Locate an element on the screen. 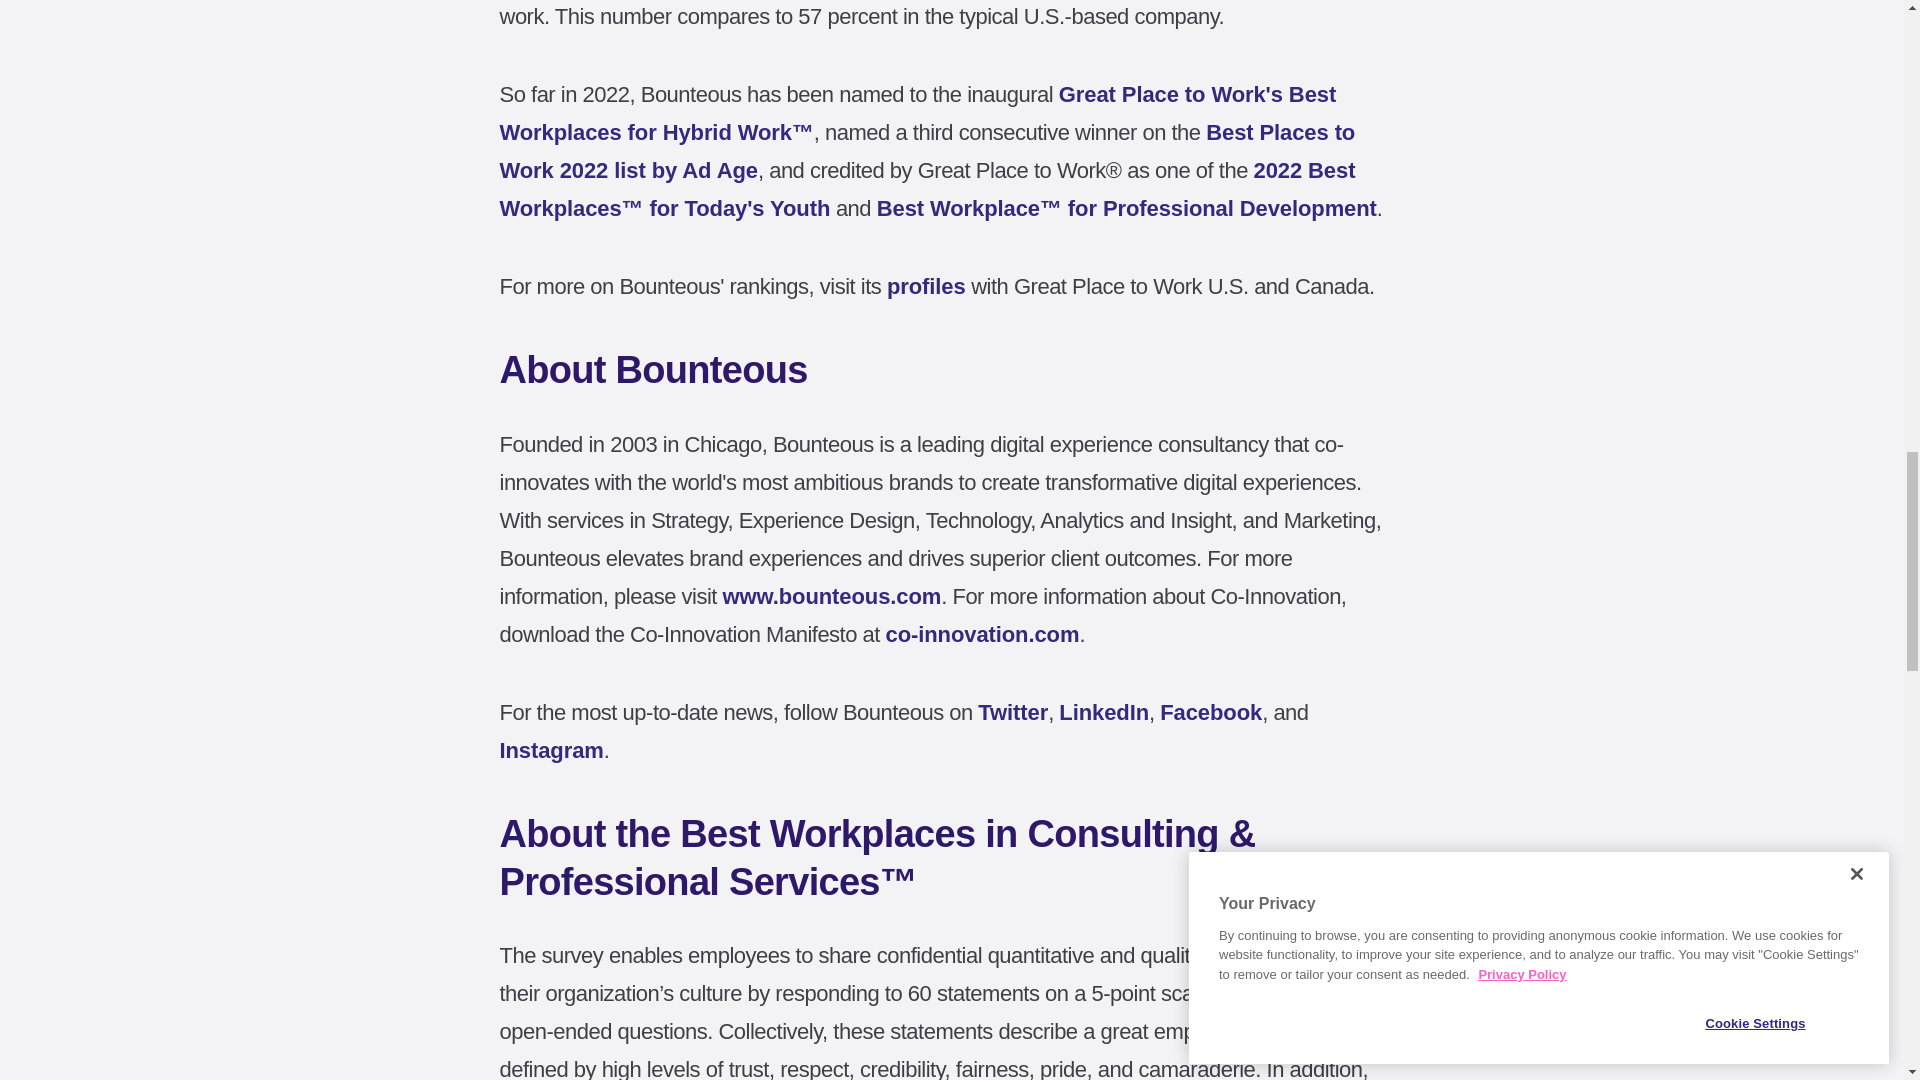  profiles is located at coordinates (926, 286).